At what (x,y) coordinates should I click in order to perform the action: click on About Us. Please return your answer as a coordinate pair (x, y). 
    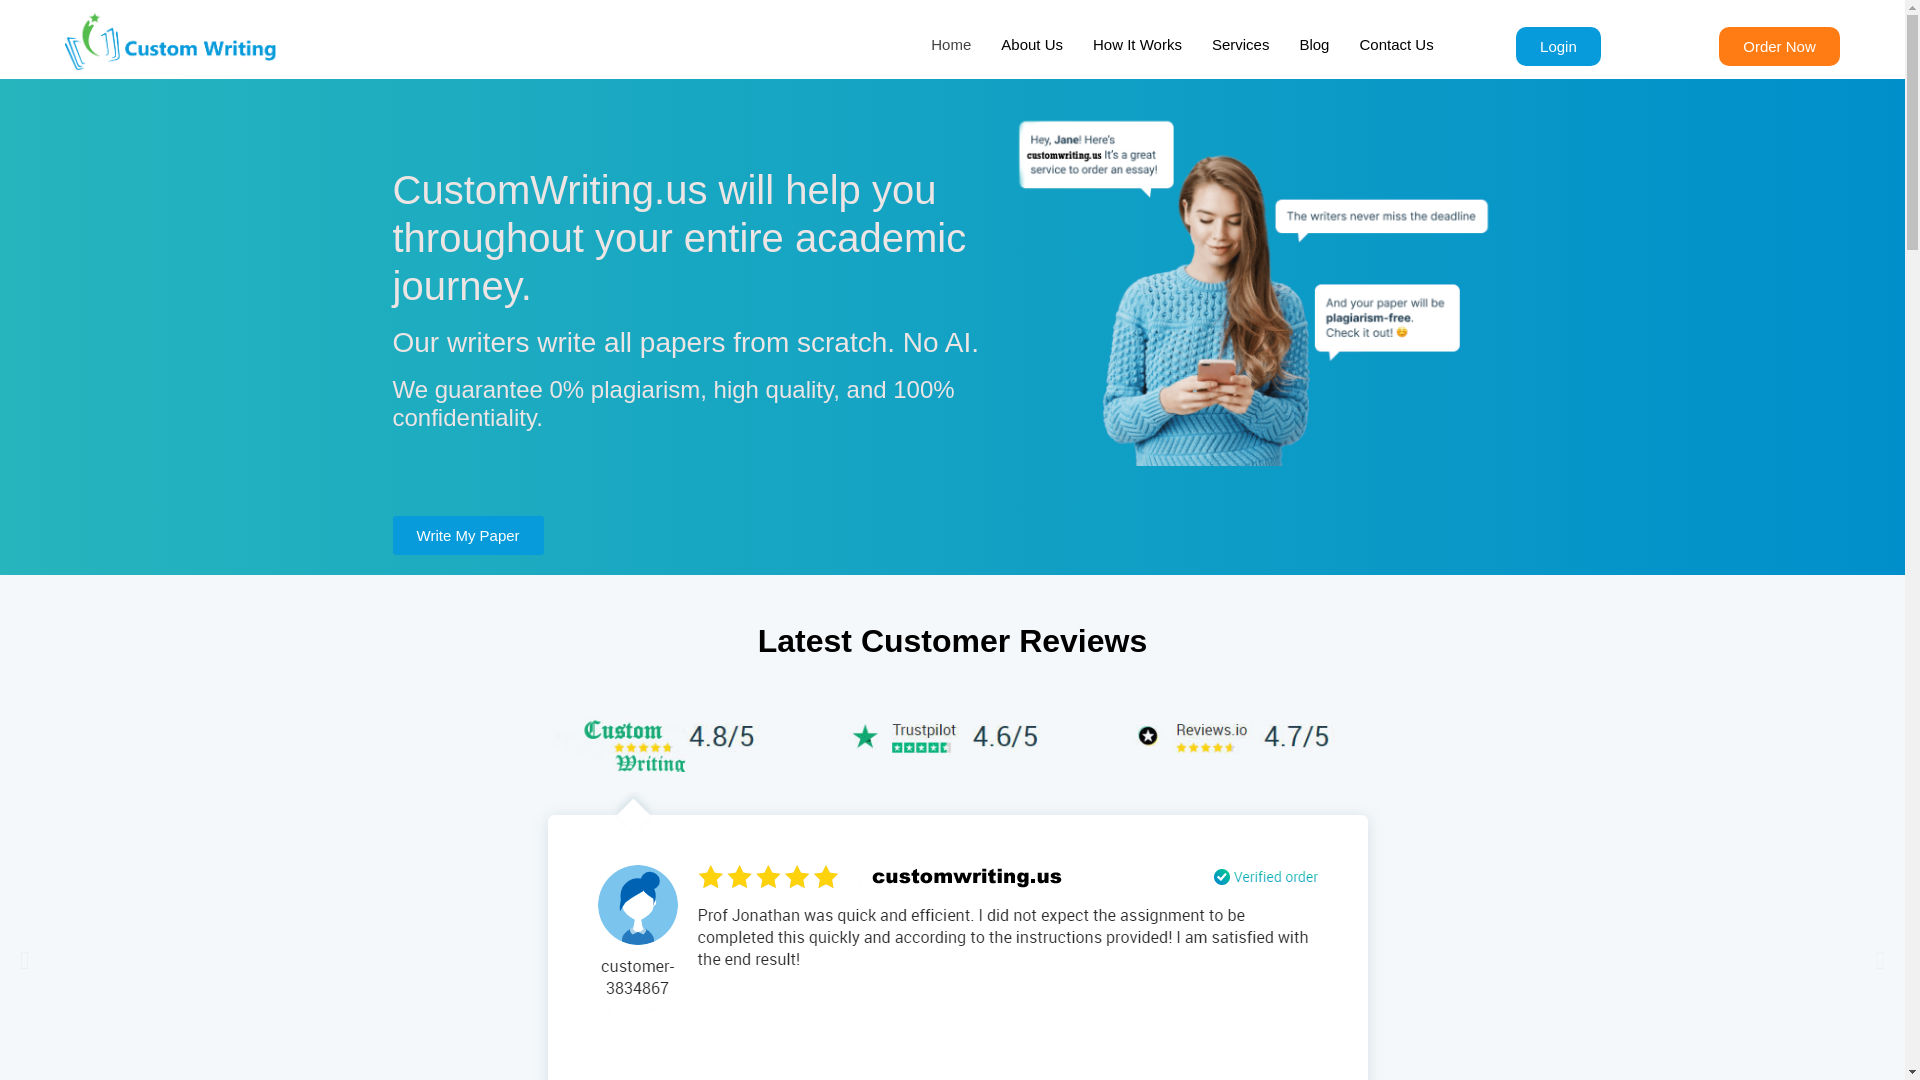
    Looking at the image, I should click on (1032, 45).